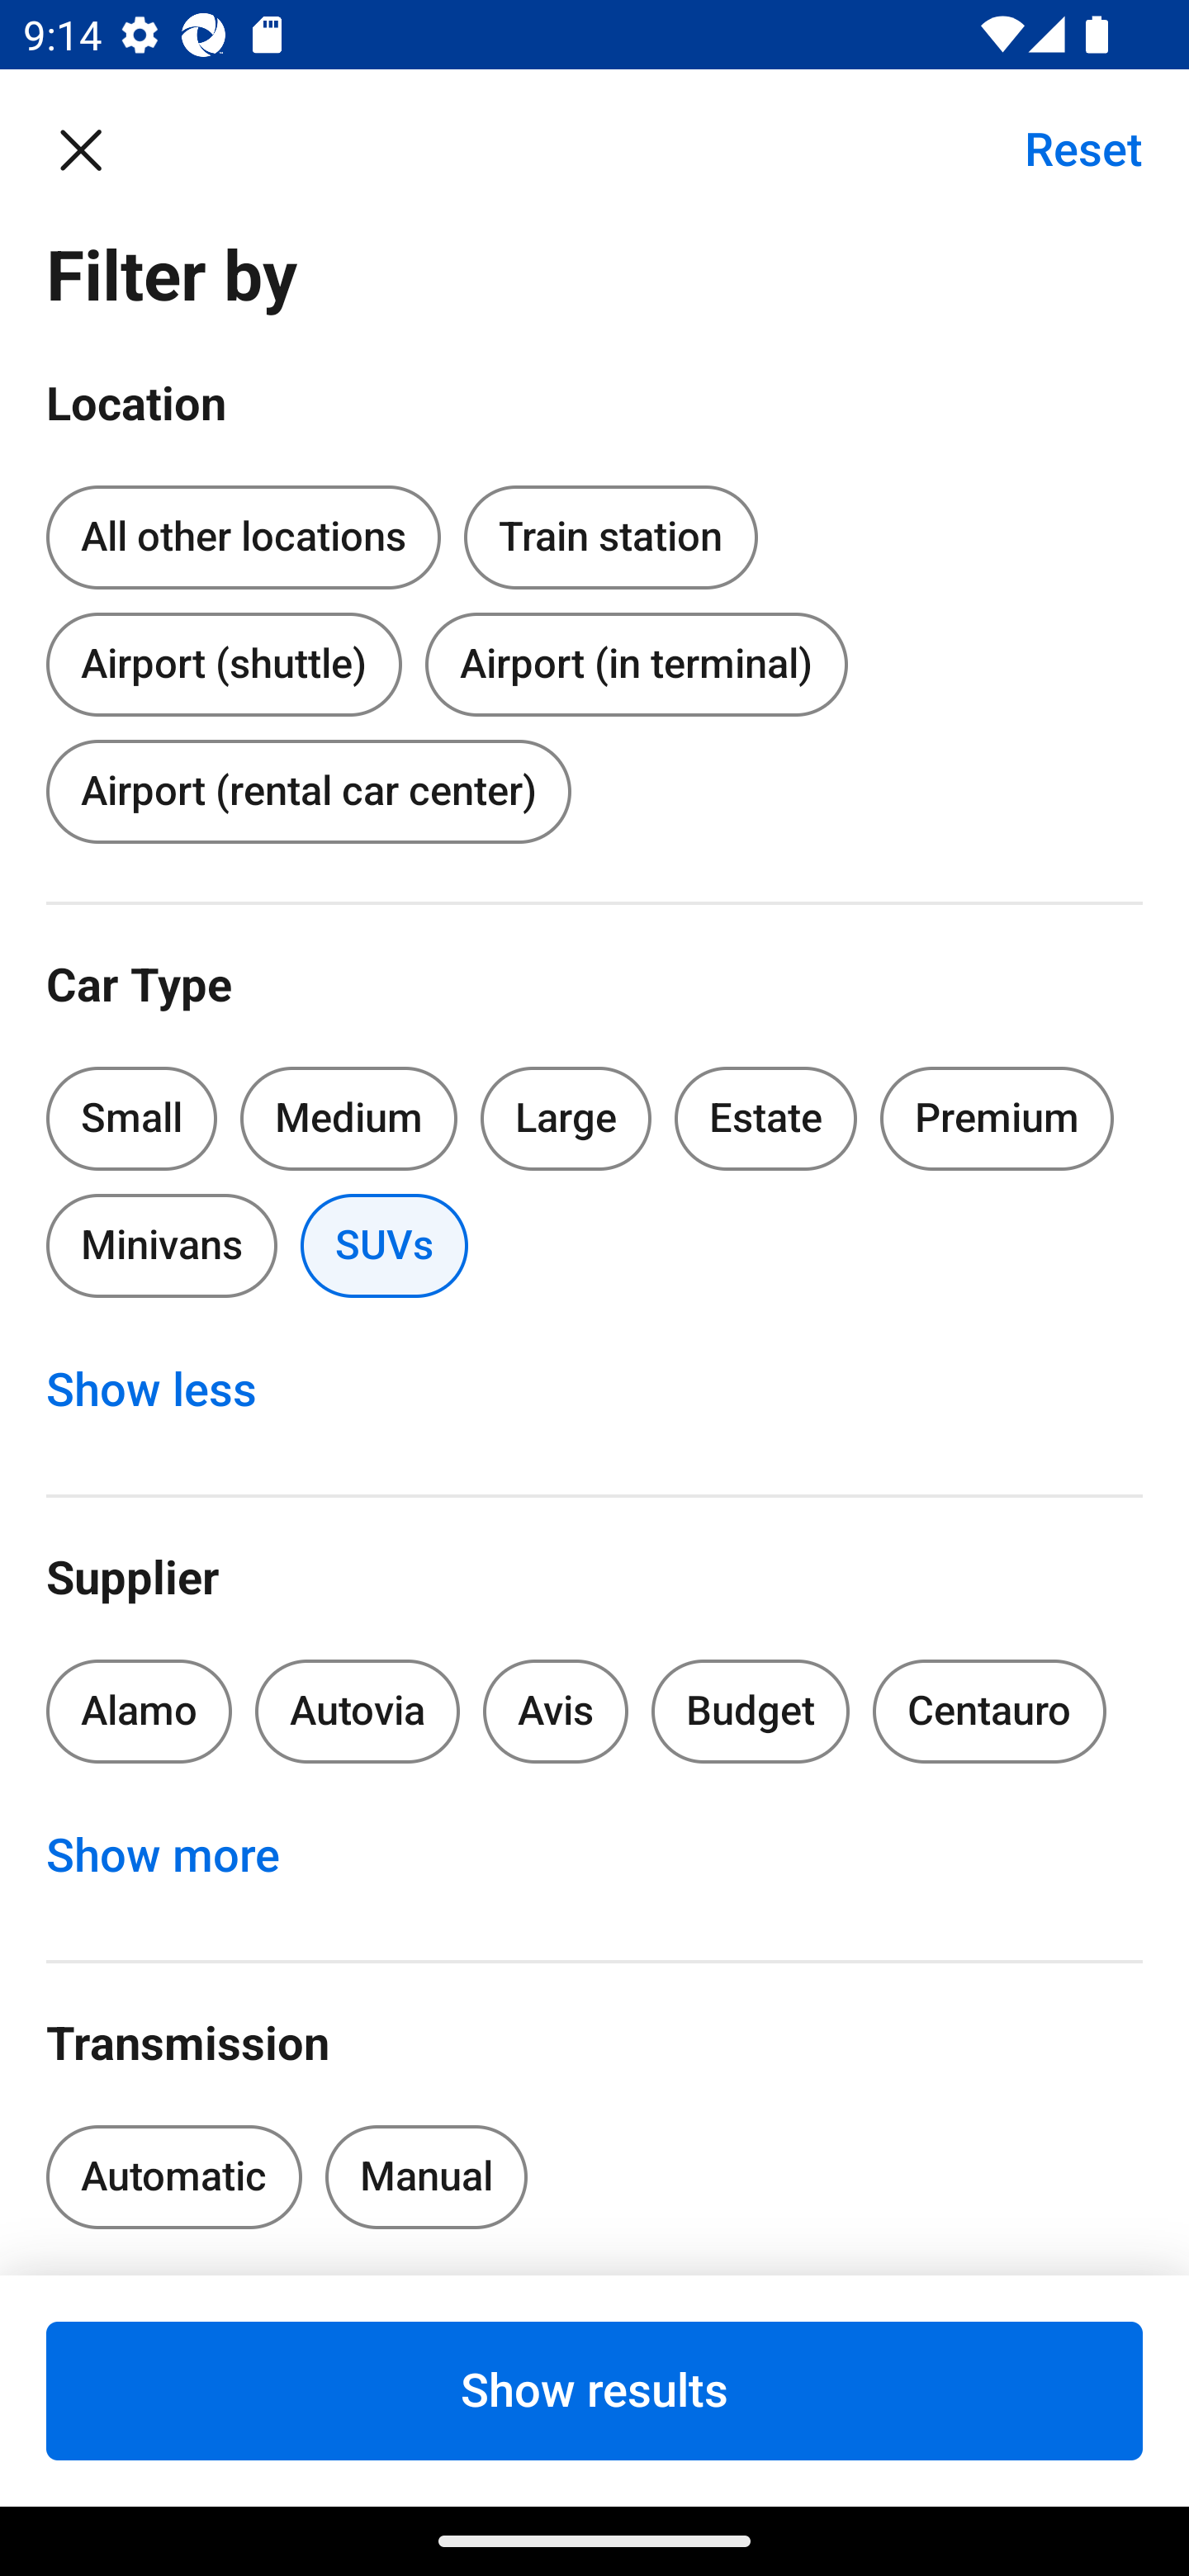 This screenshot has height=2576, width=1189. Describe the element at coordinates (1066, 149) in the screenshot. I see `Reset` at that location.